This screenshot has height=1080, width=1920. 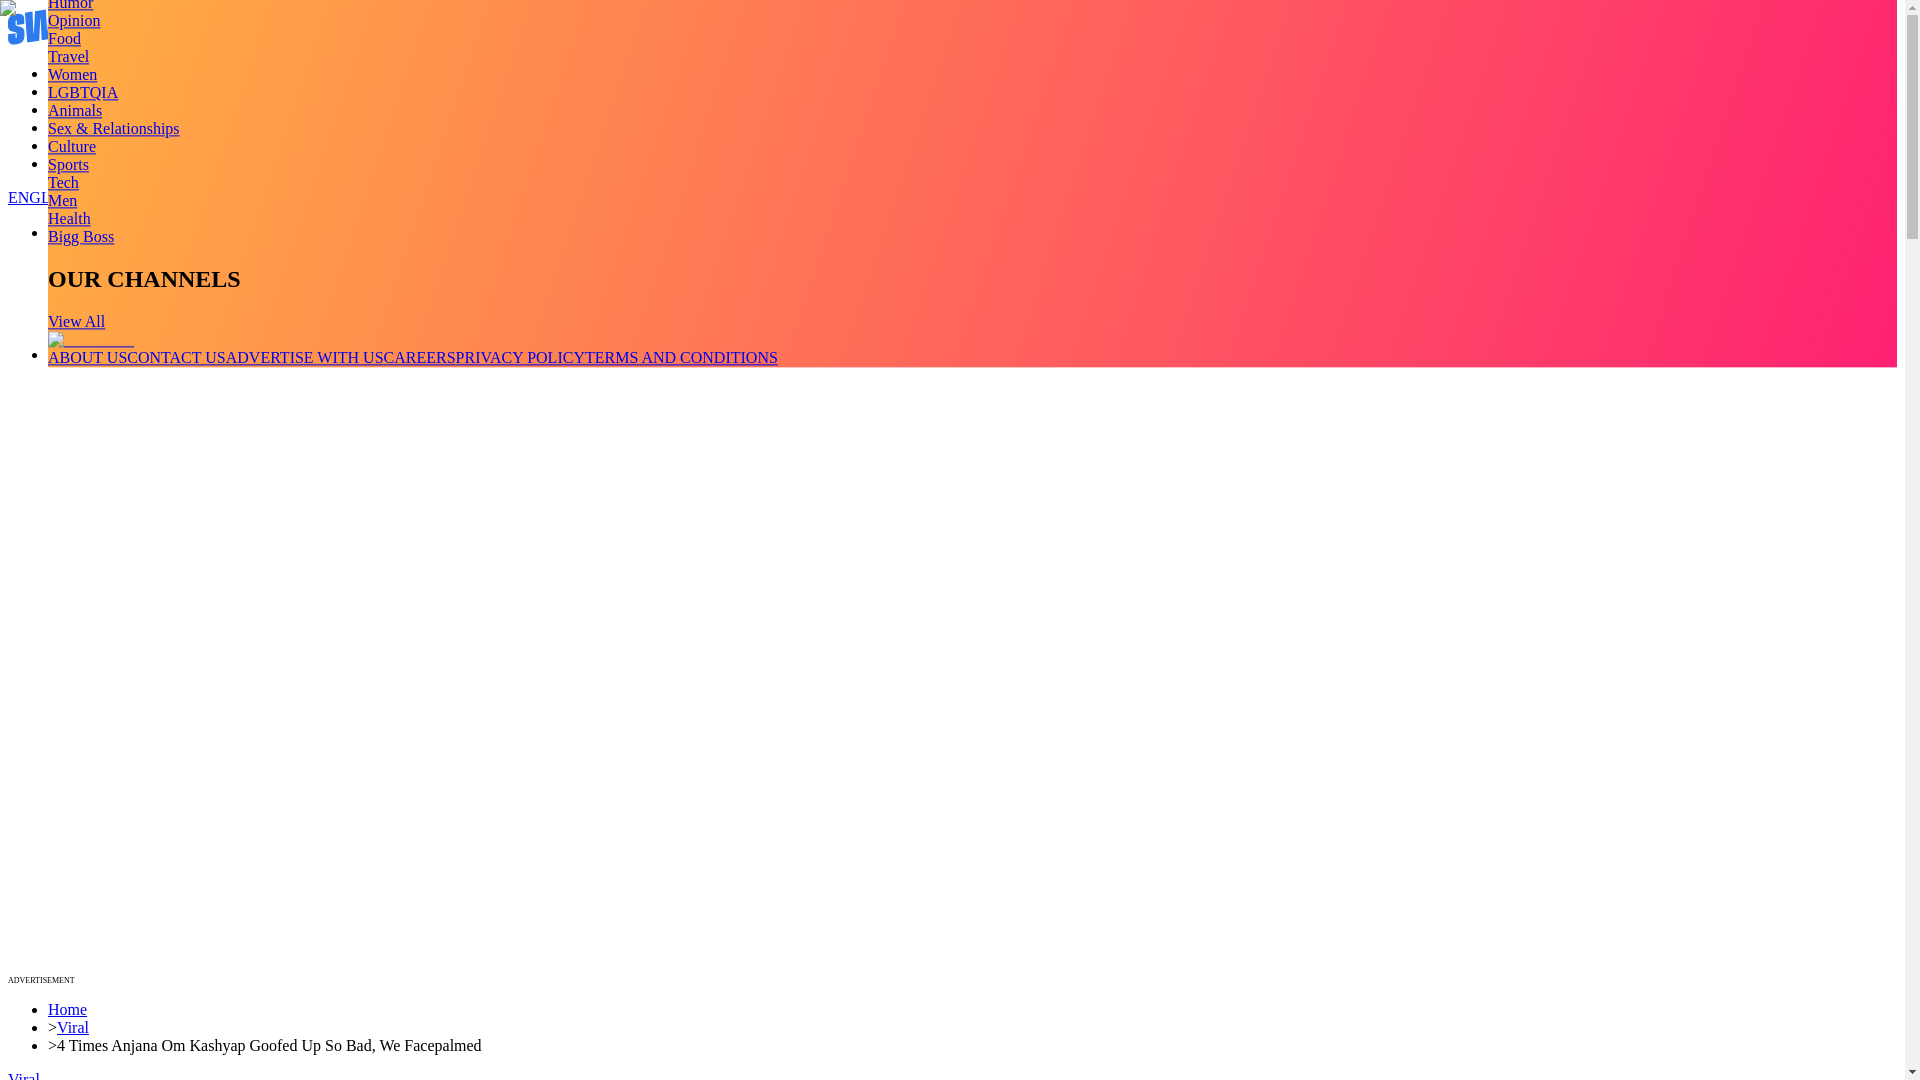 What do you see at coordinates (70, 109) in the screenshot?
I see `Stories` at bounding box center [70, 109].